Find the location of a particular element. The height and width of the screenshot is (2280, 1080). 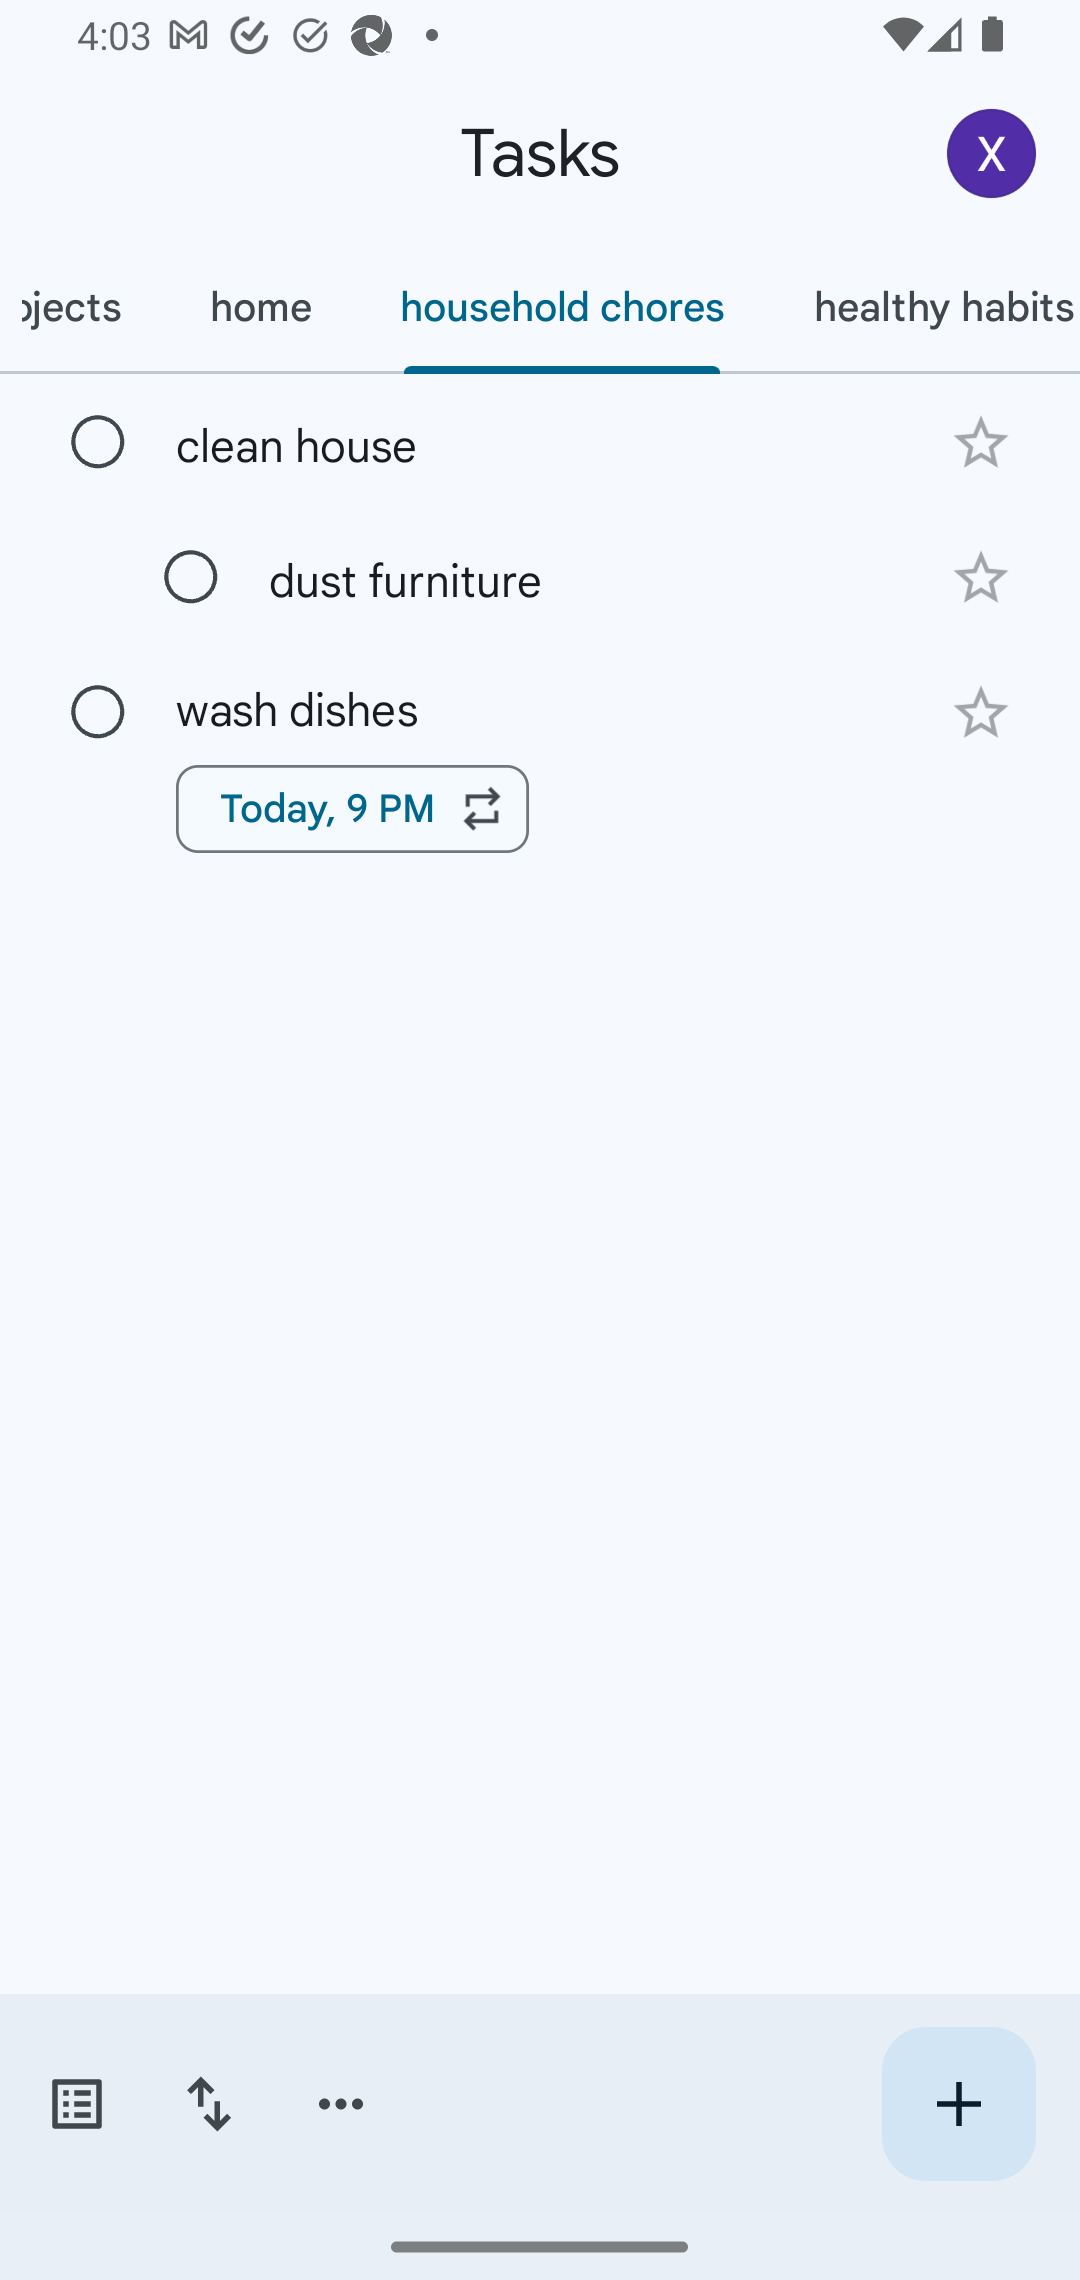

Create new task is located at coordinates (958, 2104).